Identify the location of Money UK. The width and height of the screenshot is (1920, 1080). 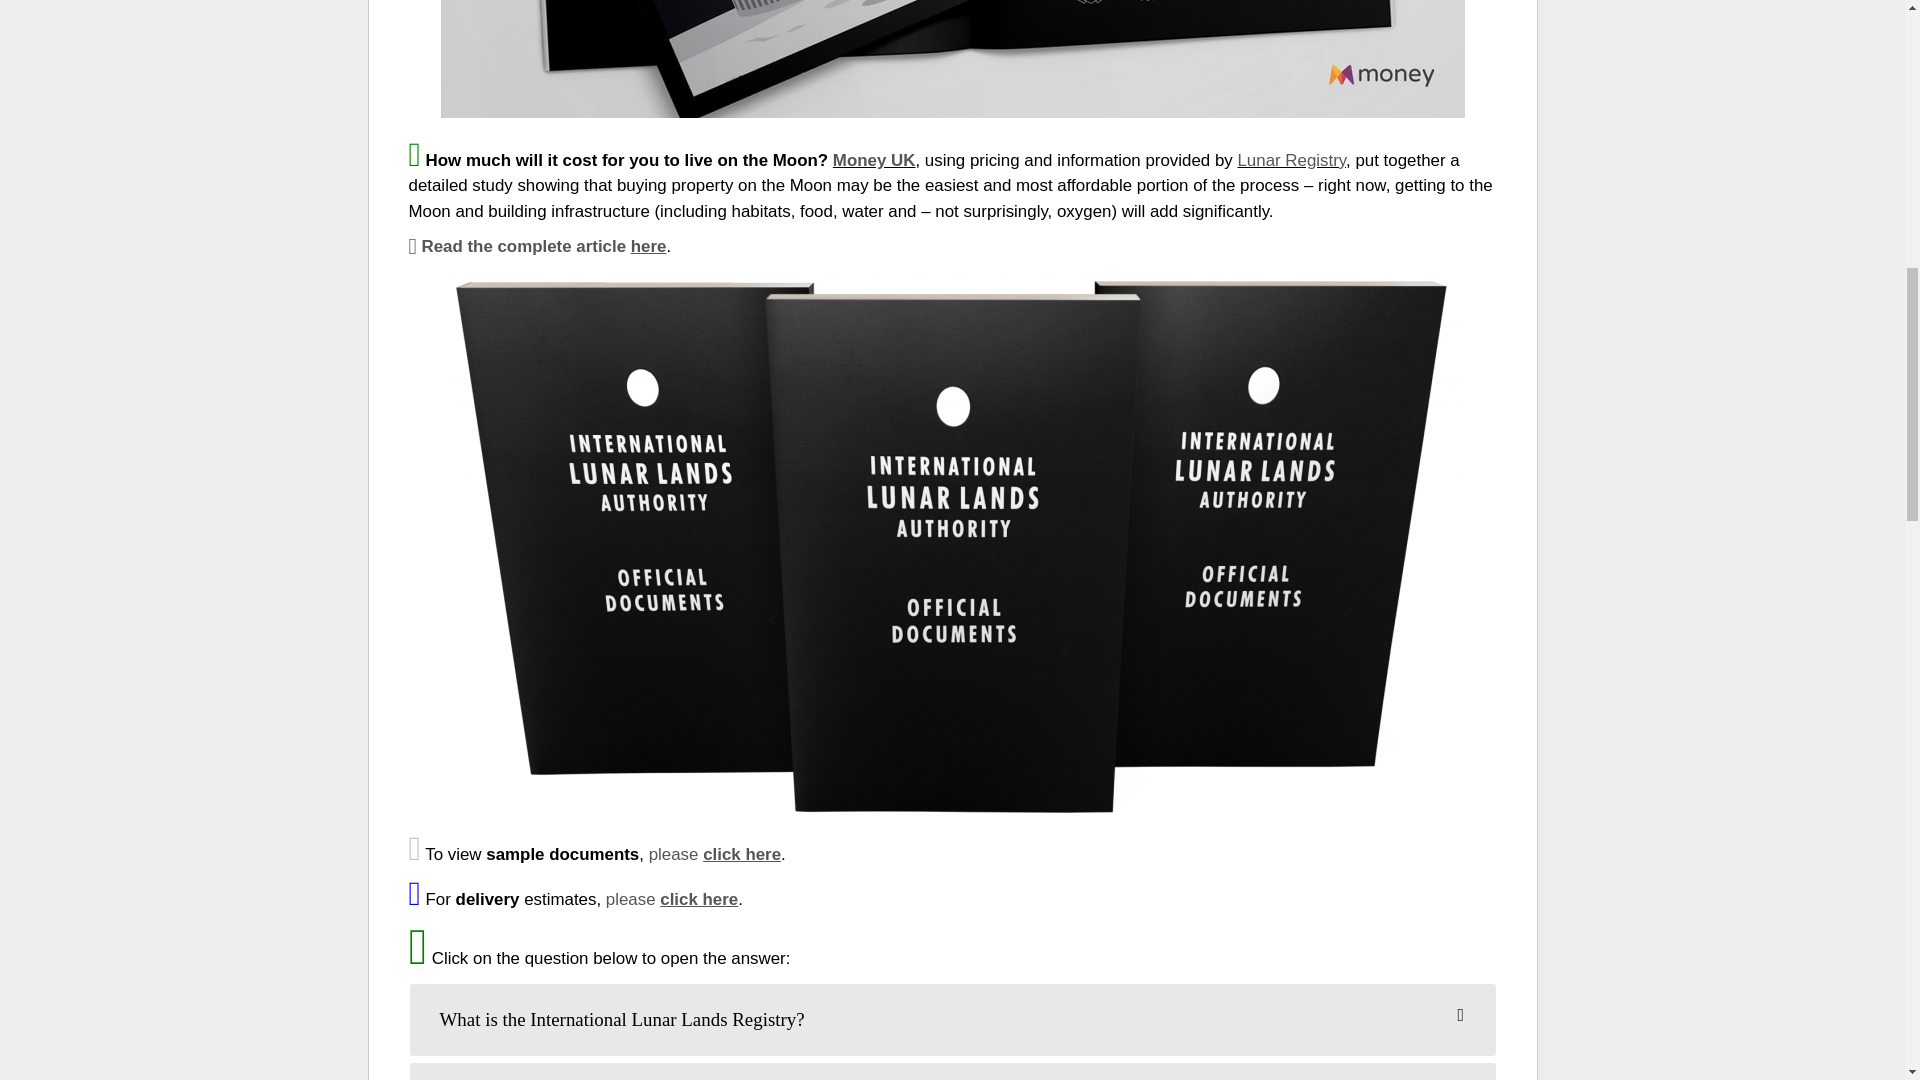
(874, 160).